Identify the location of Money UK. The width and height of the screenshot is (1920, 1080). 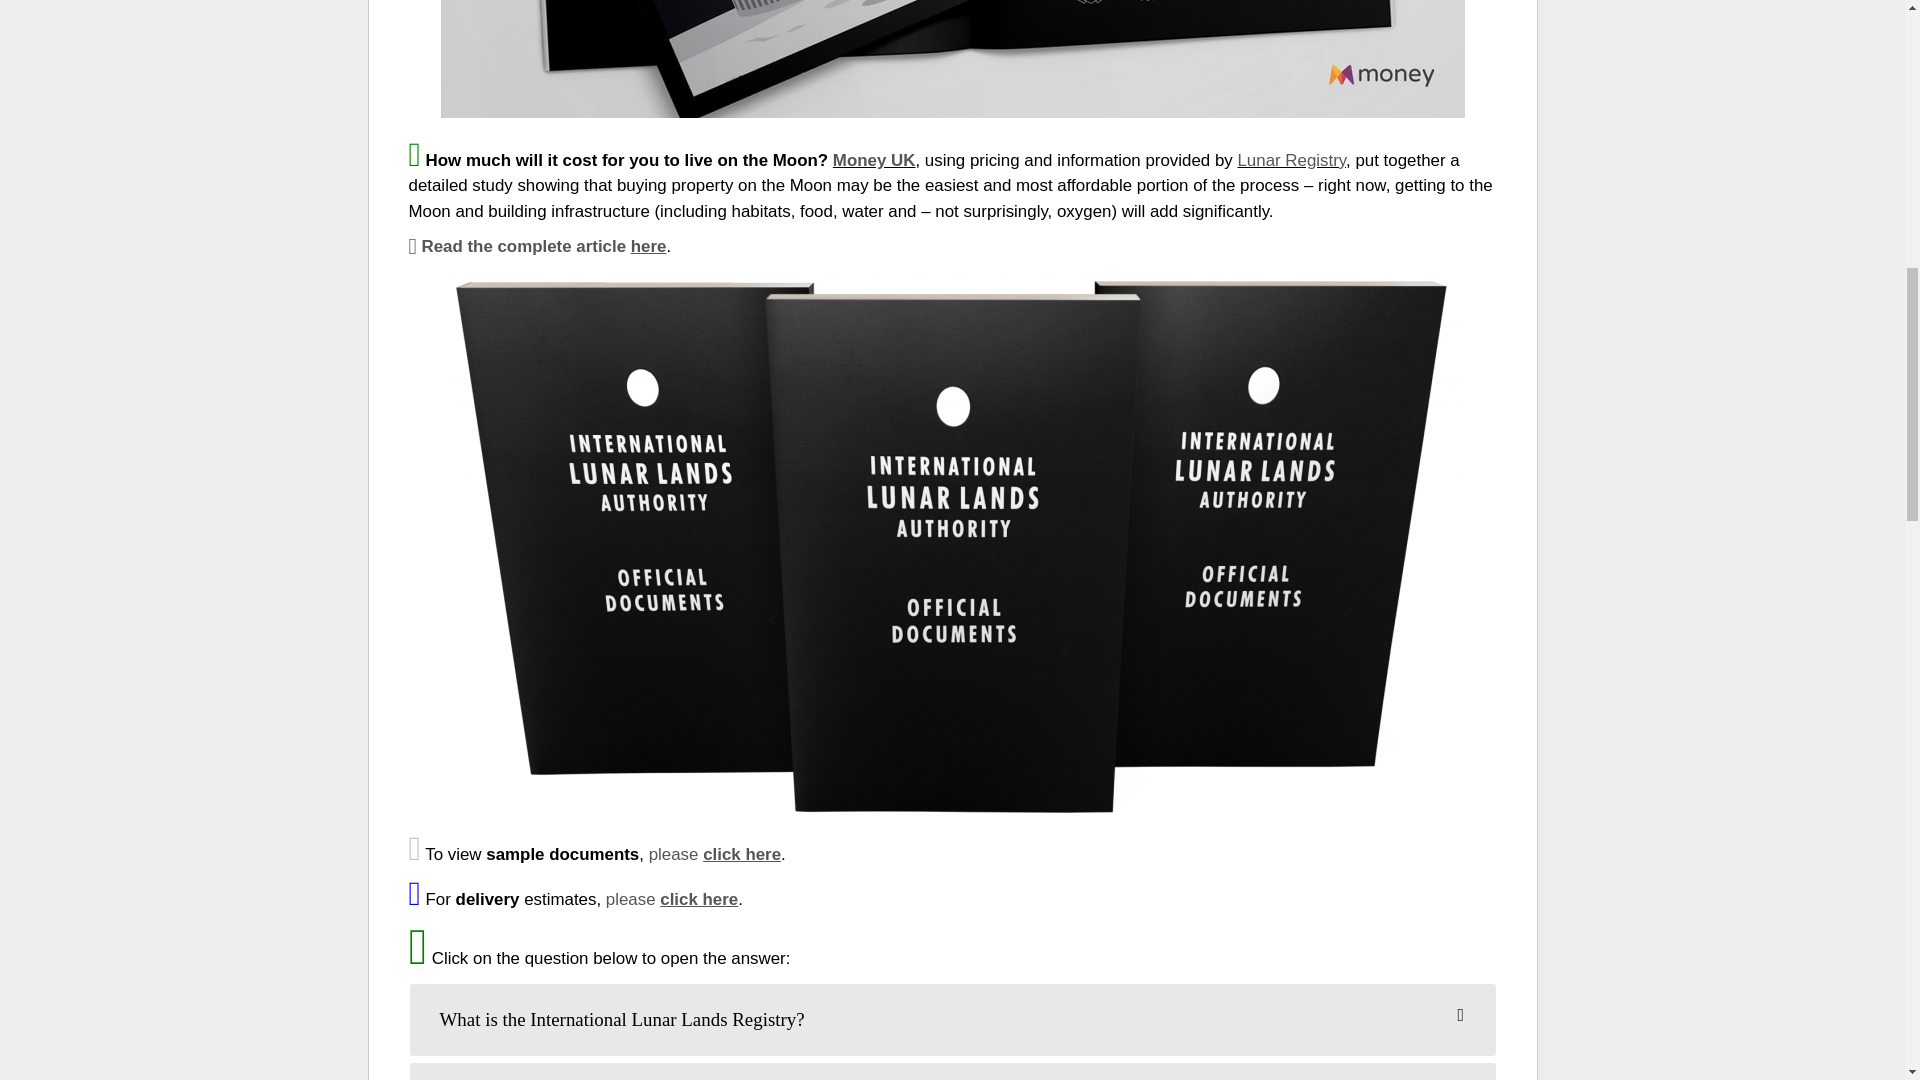
(874, 160).